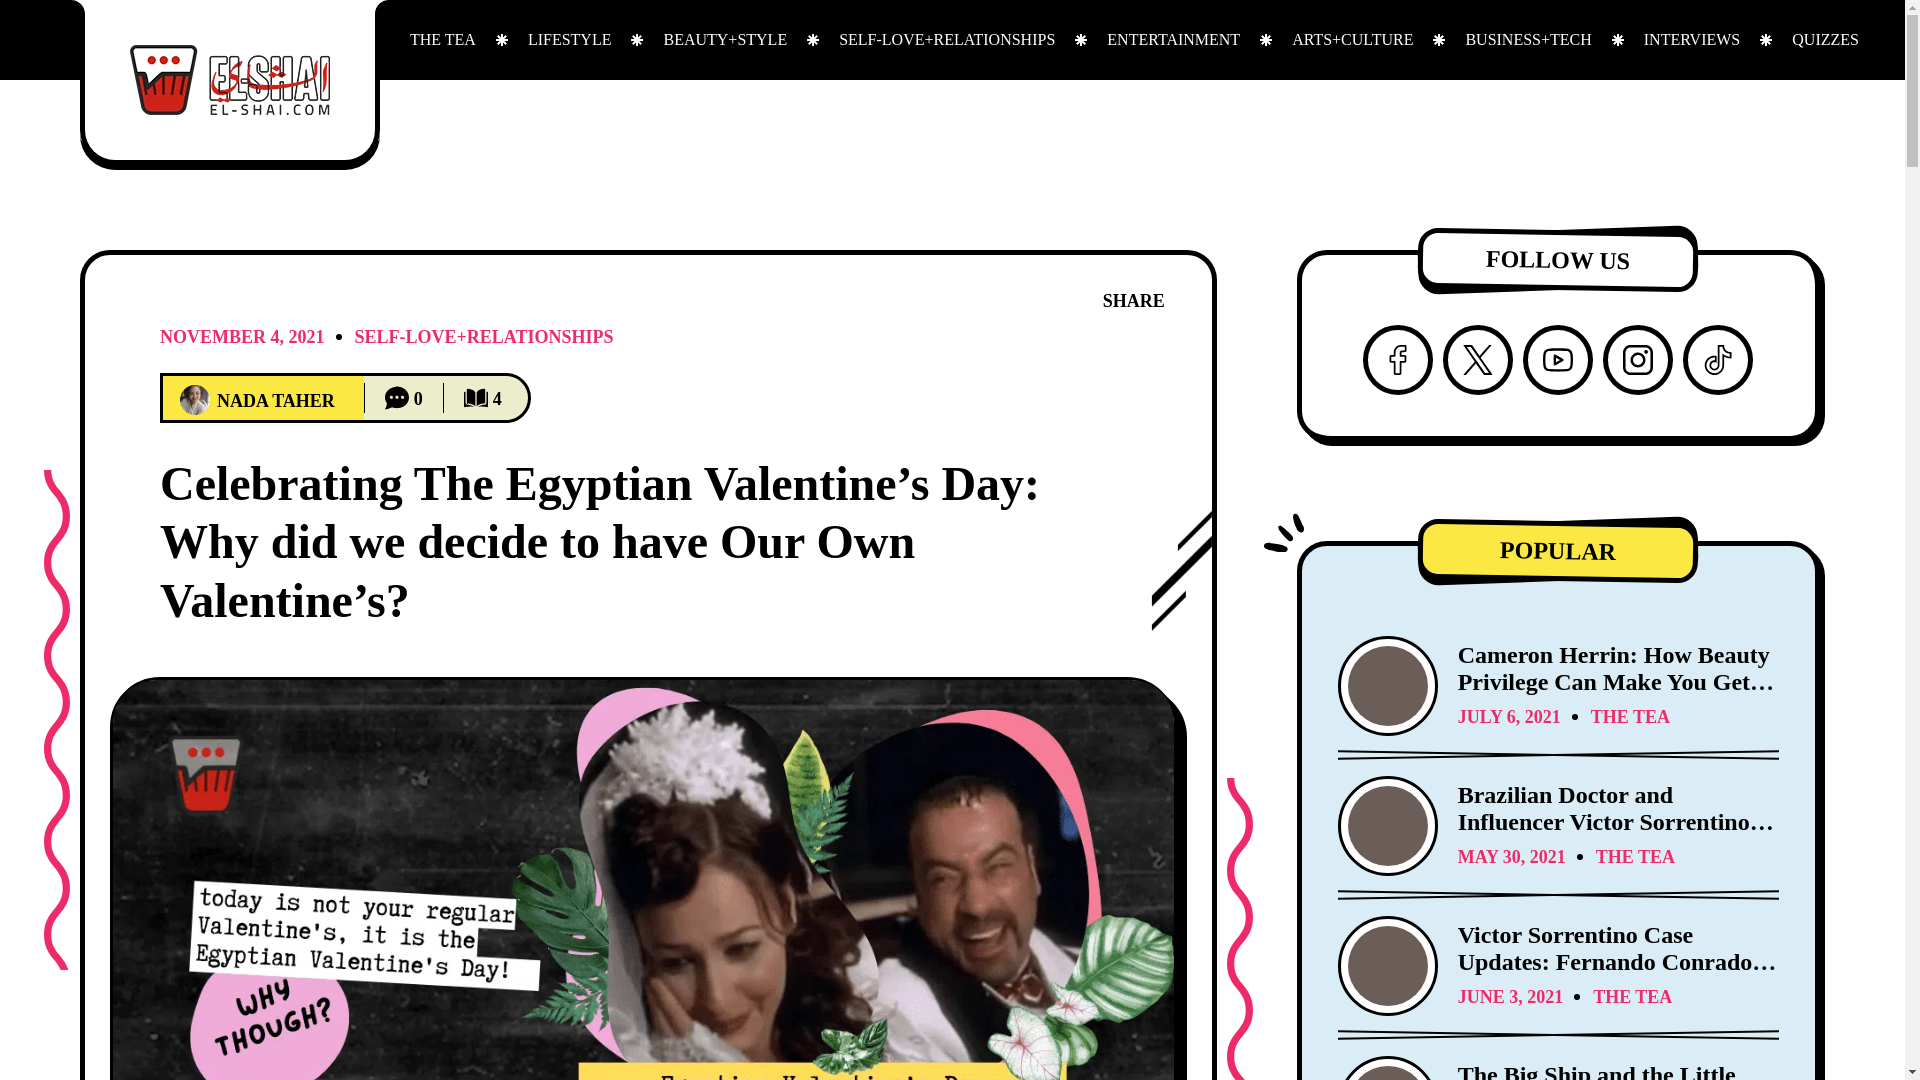  I want to click on LIFESTYLE, so click(569, 40).